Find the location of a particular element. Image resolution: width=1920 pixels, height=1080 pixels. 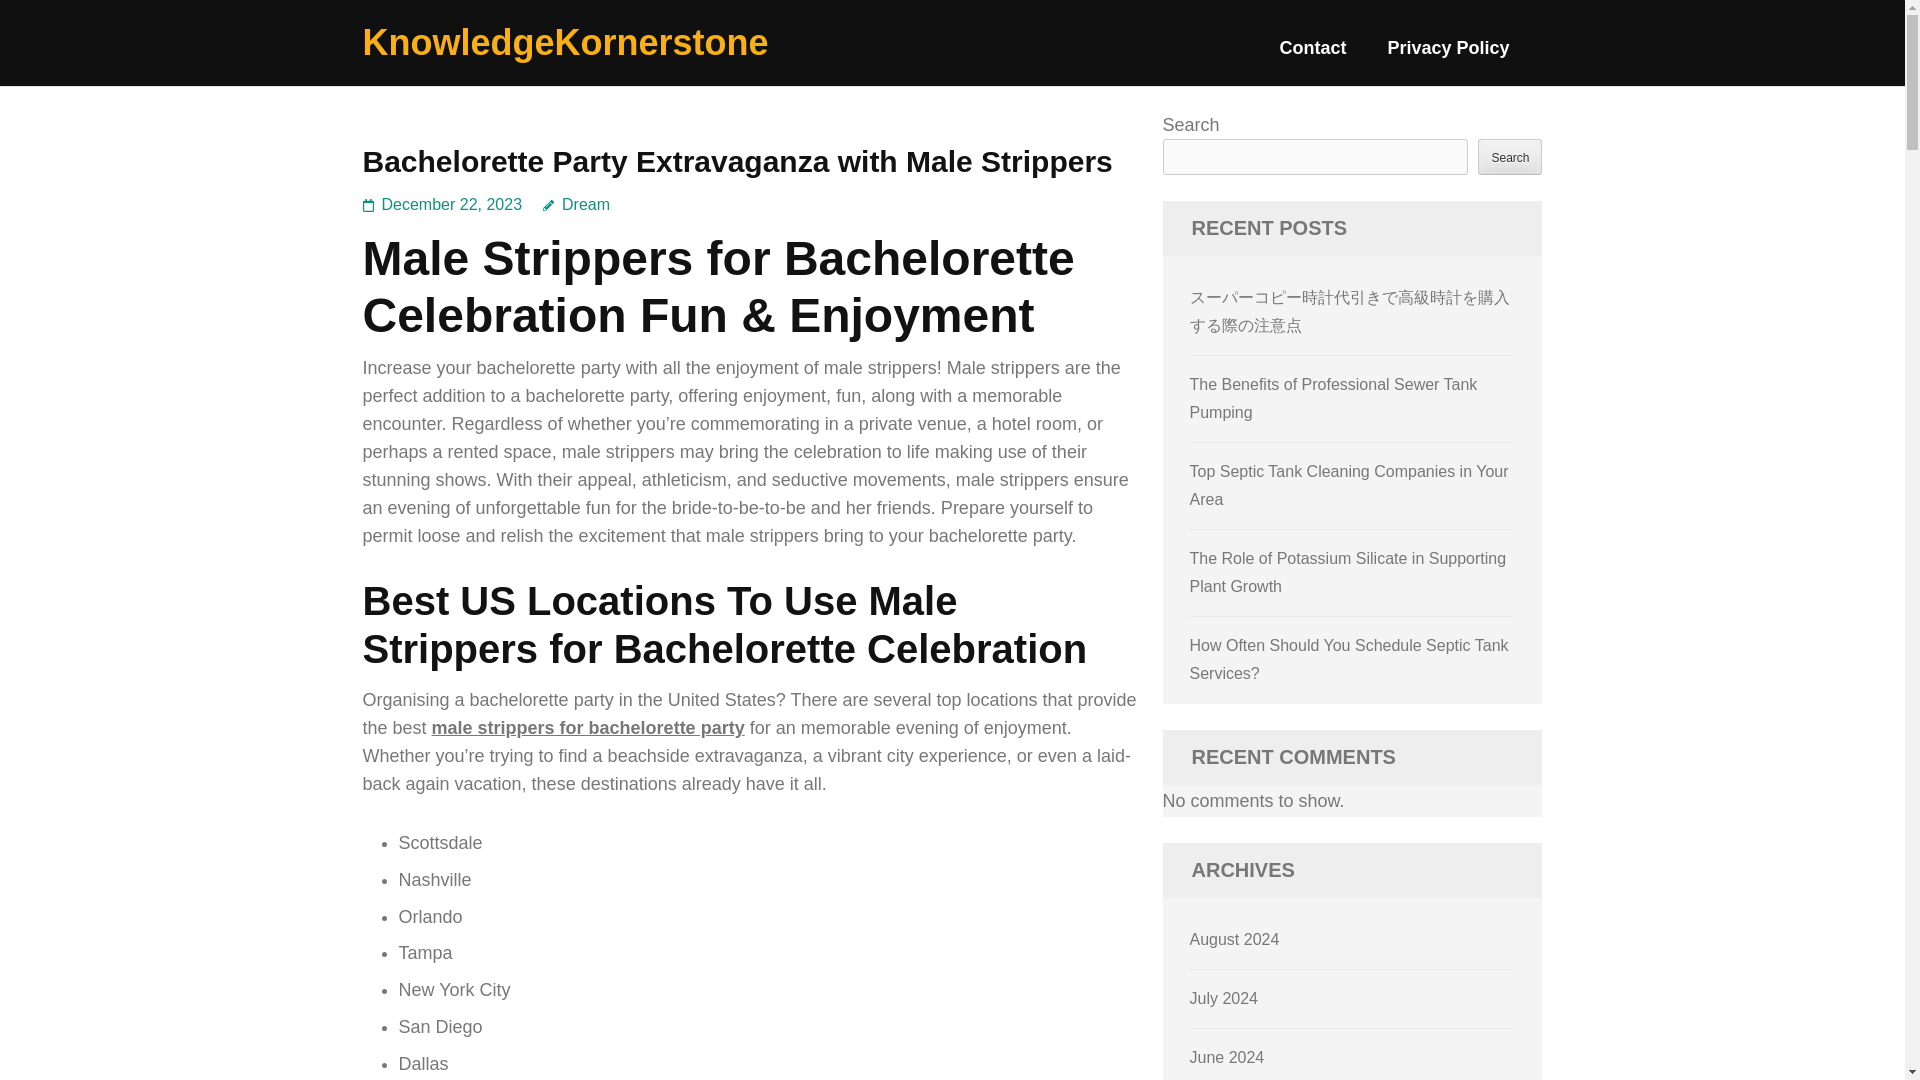

KnowledgeKornerstone is located at coordinates (565, 42).